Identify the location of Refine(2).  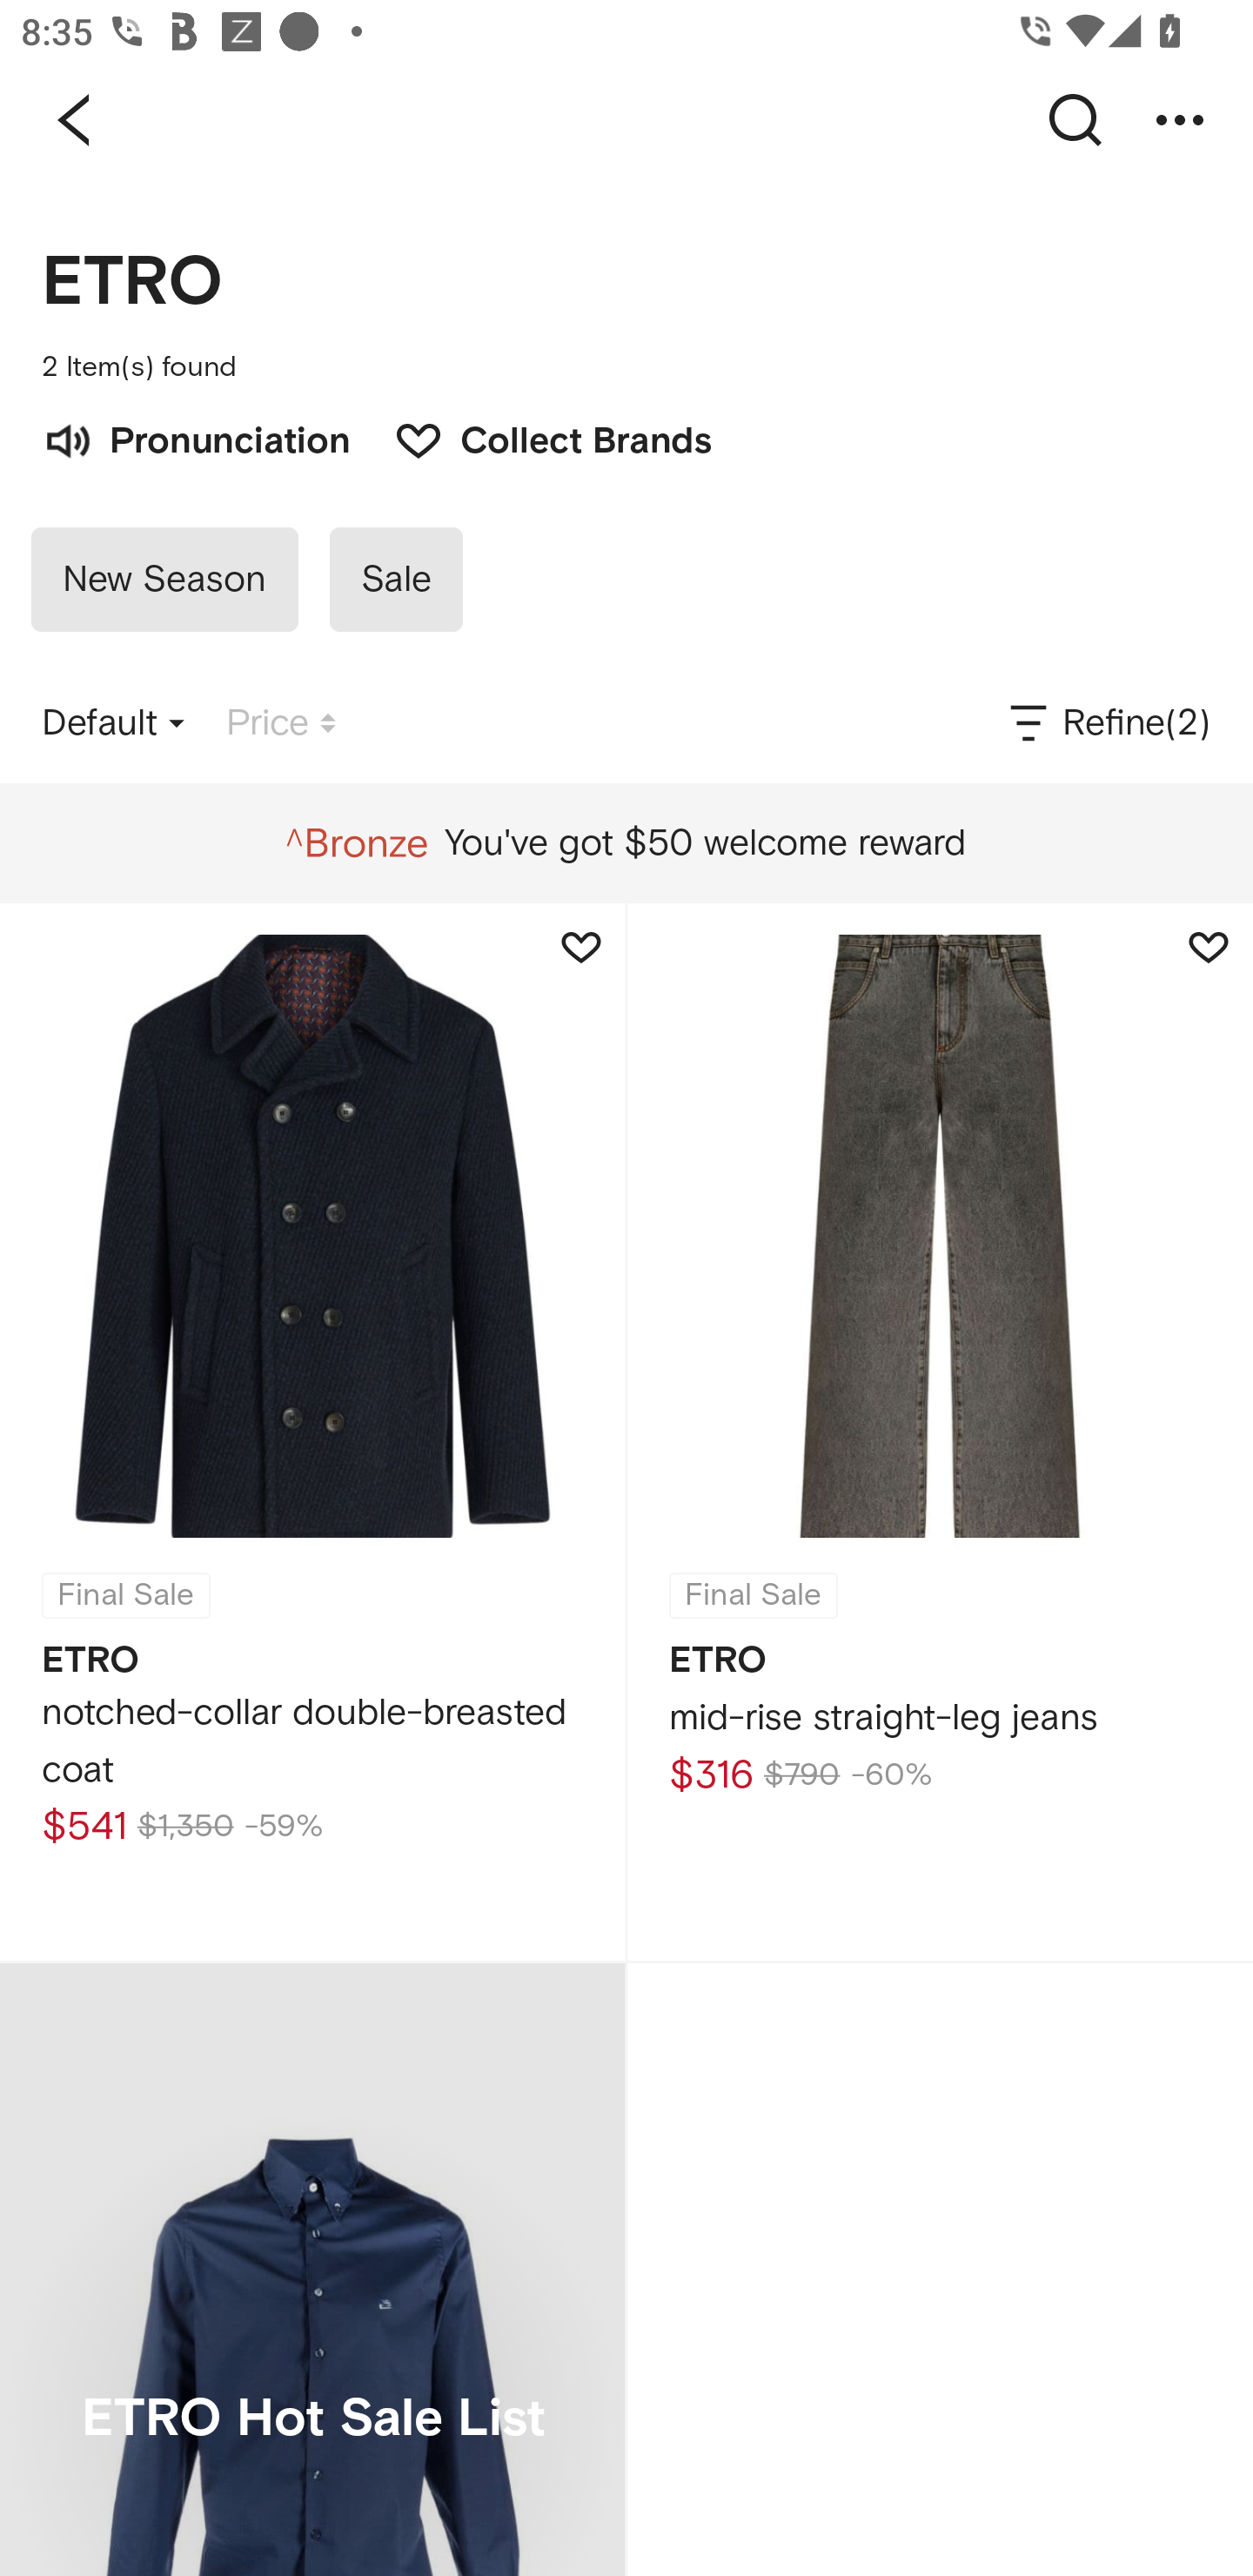
(1107, 723).